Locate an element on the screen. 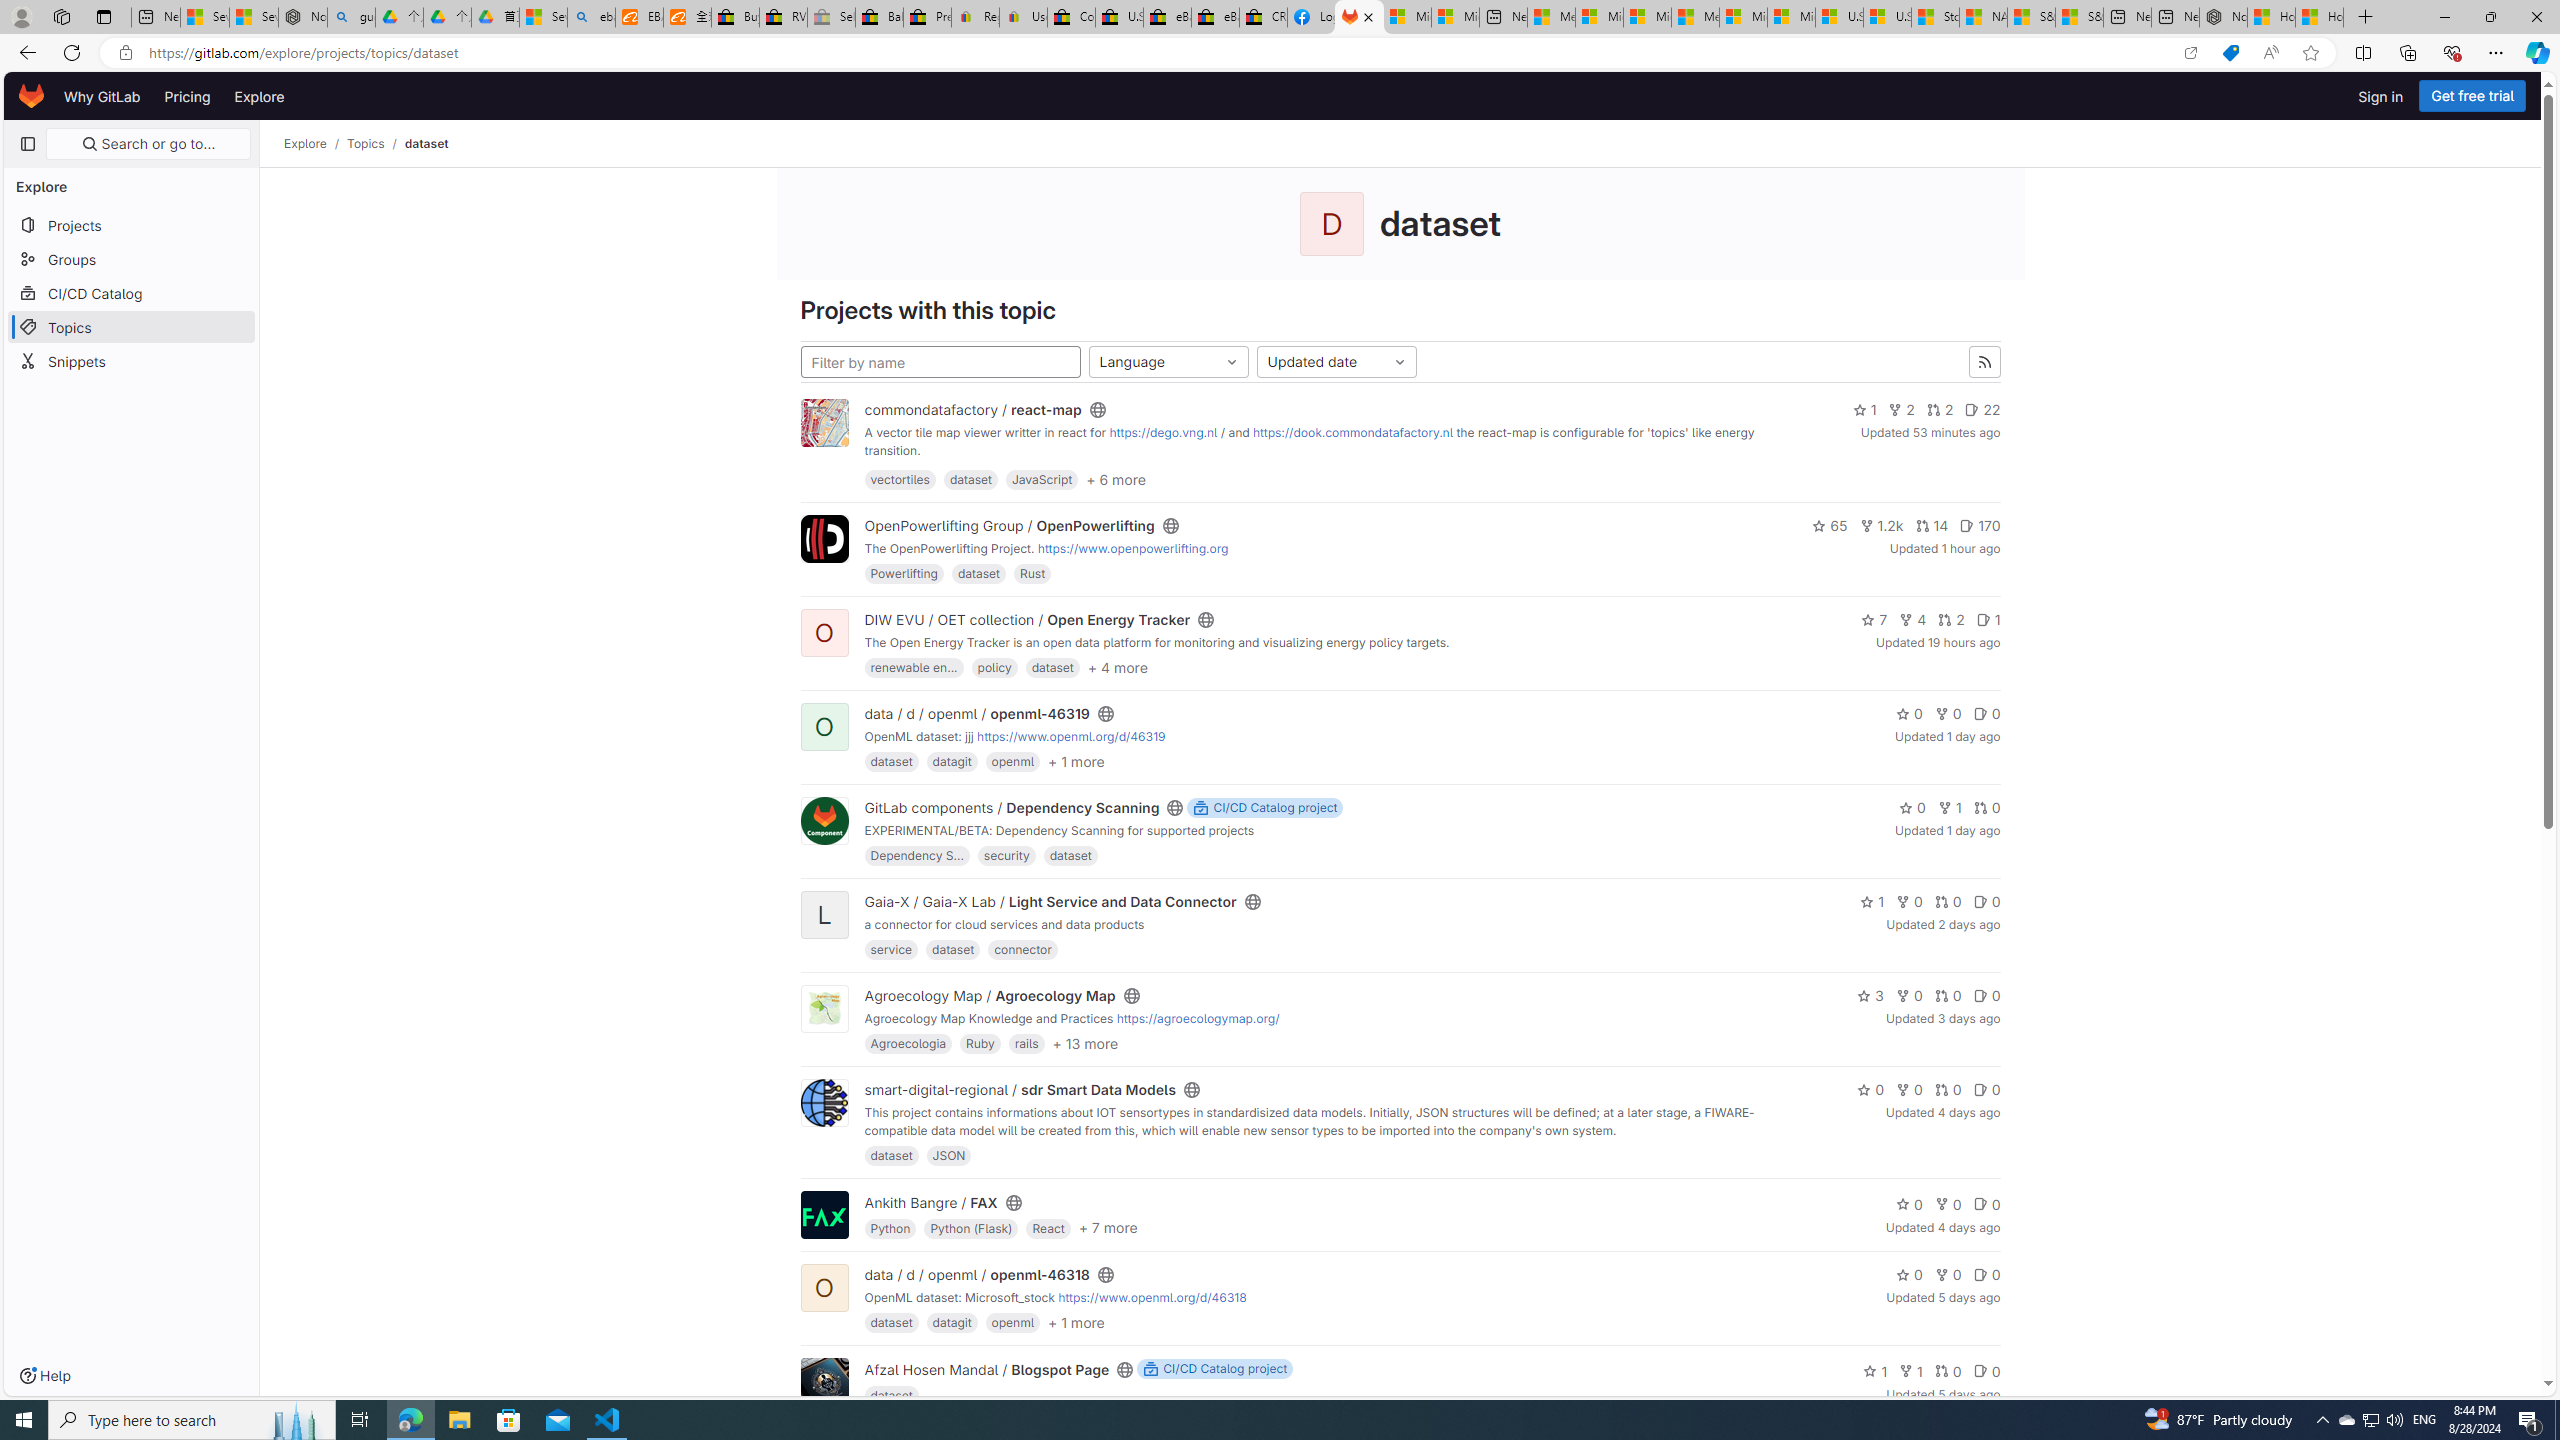 The height and width of the screenshot is (1440, 2560). CI/CD Catalog project is located at coordinates (1214, 1369).